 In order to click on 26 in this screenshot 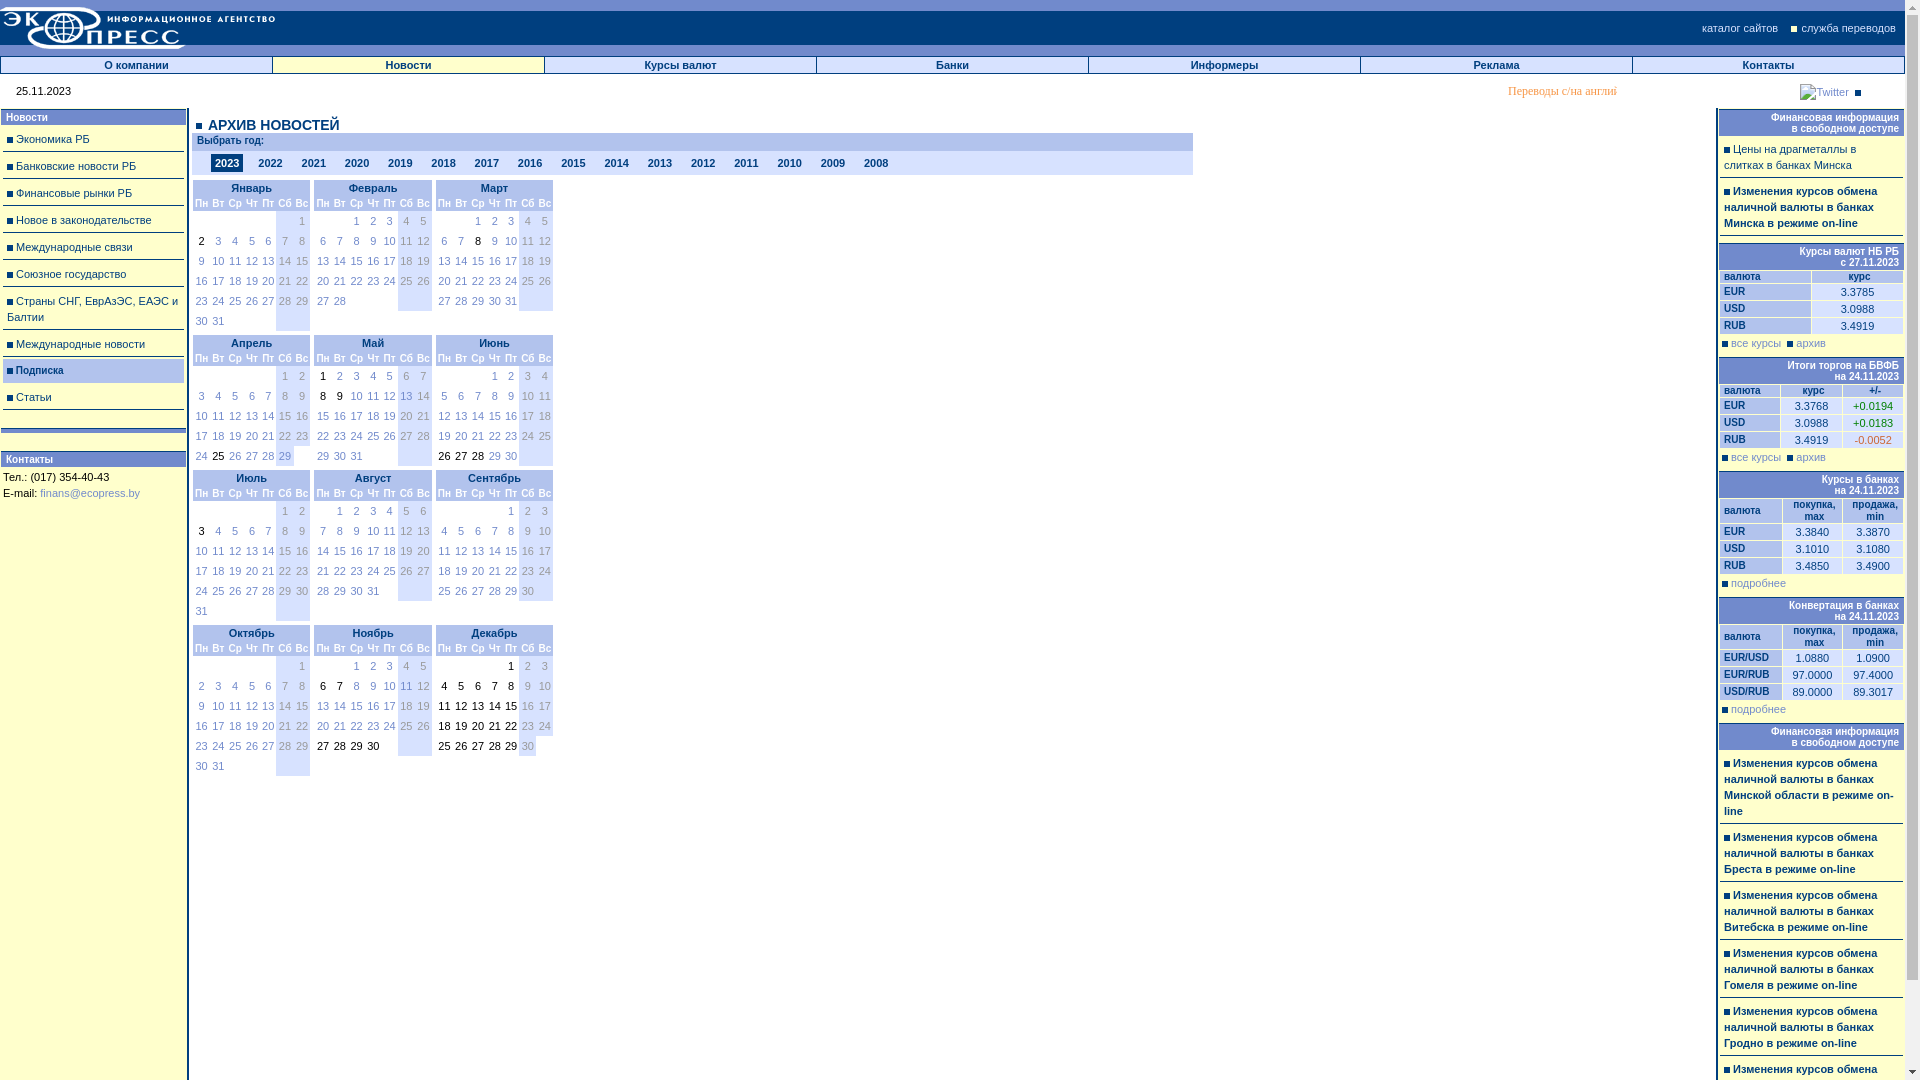, I will do `click(252, 301)`.